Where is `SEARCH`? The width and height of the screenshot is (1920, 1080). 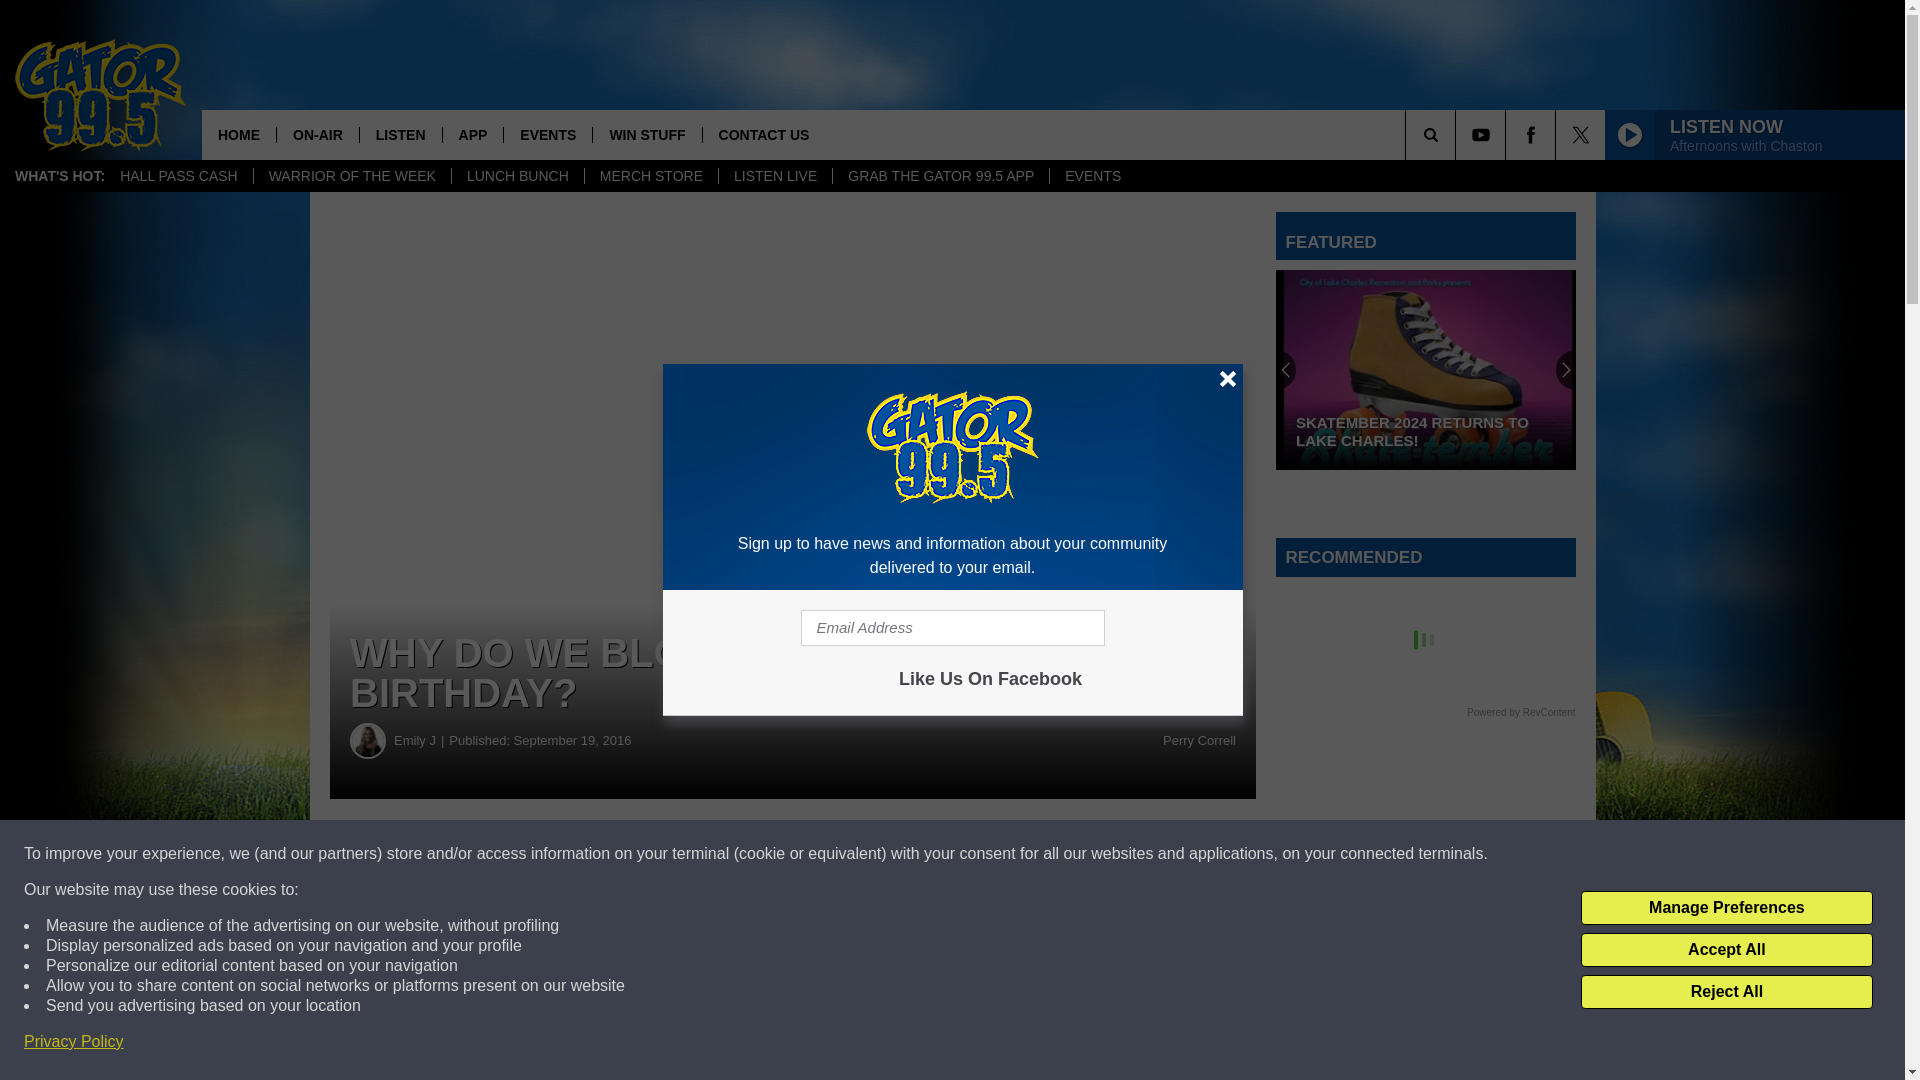 SEARCH is located at coordinates (1458, 134).